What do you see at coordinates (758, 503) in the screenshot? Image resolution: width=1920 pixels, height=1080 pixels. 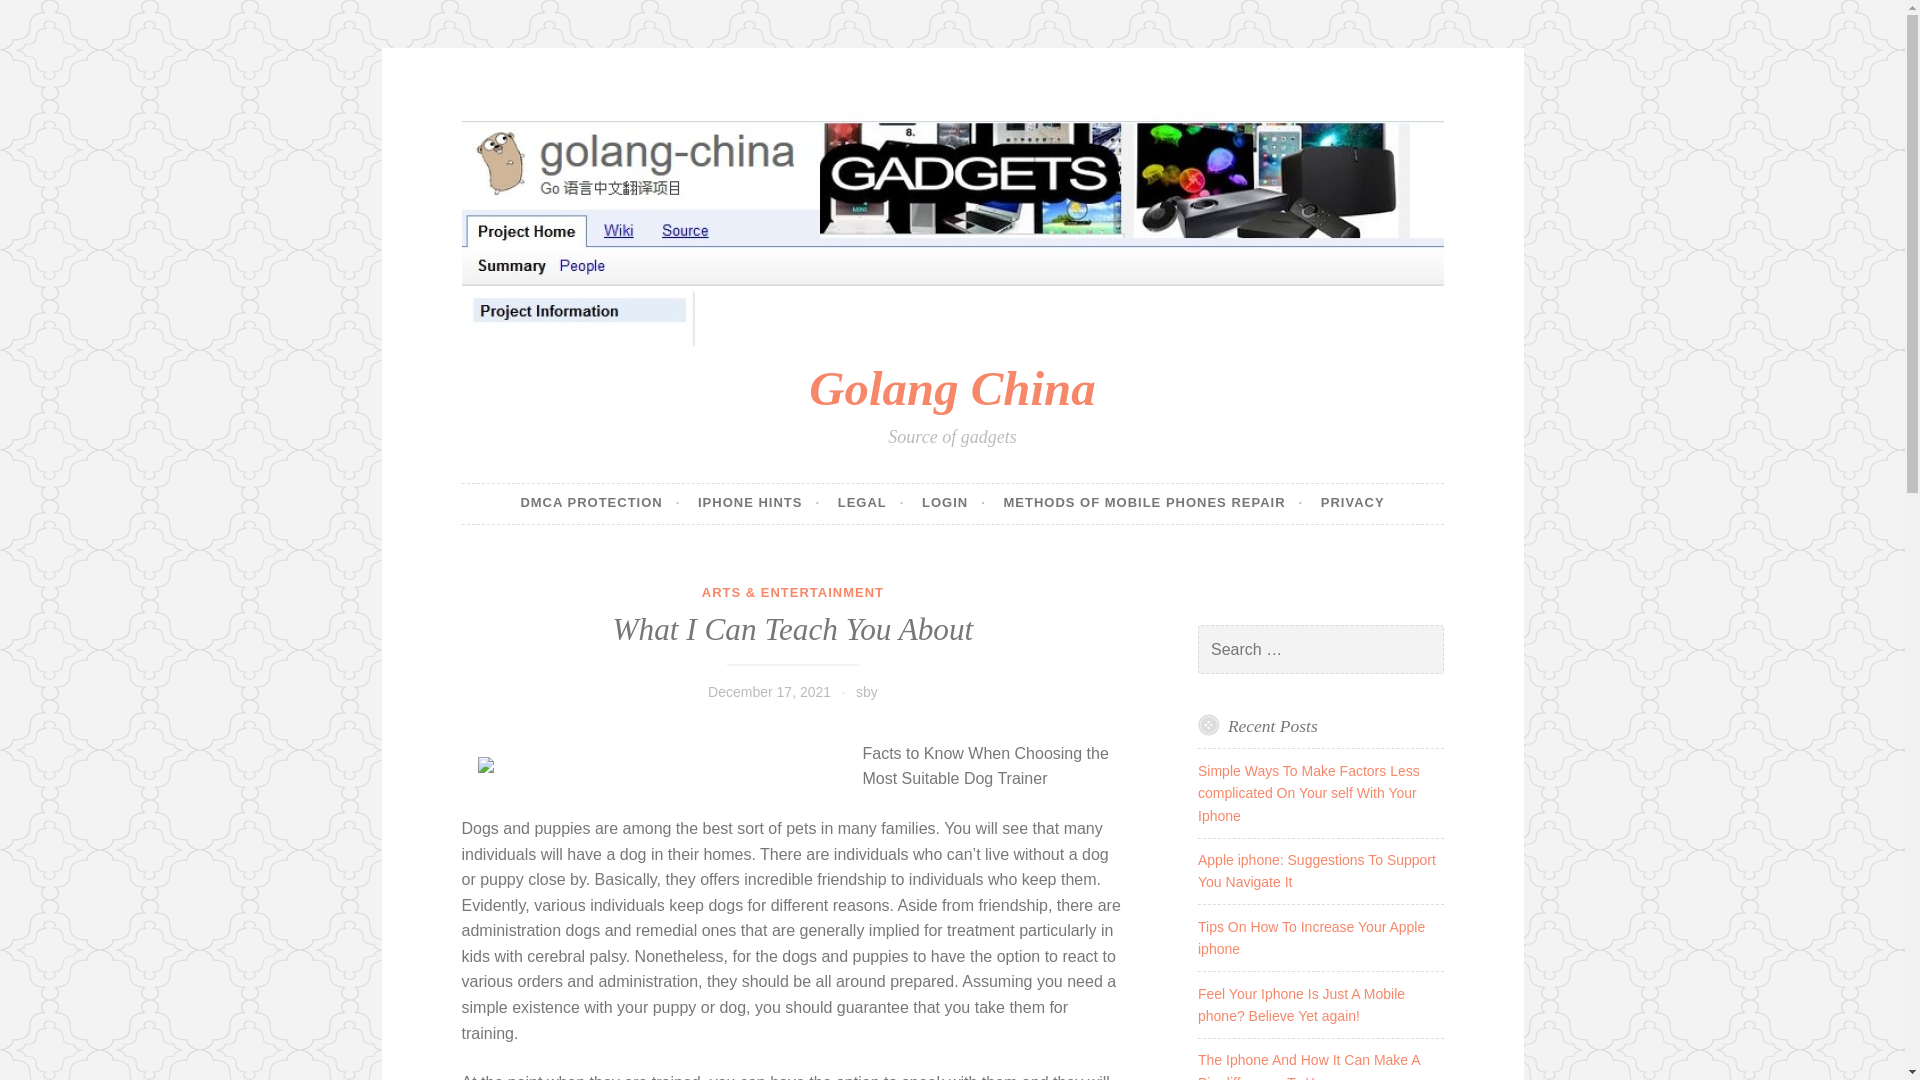 I see `IPHONE HINTS` at bounding box center [758, 503].